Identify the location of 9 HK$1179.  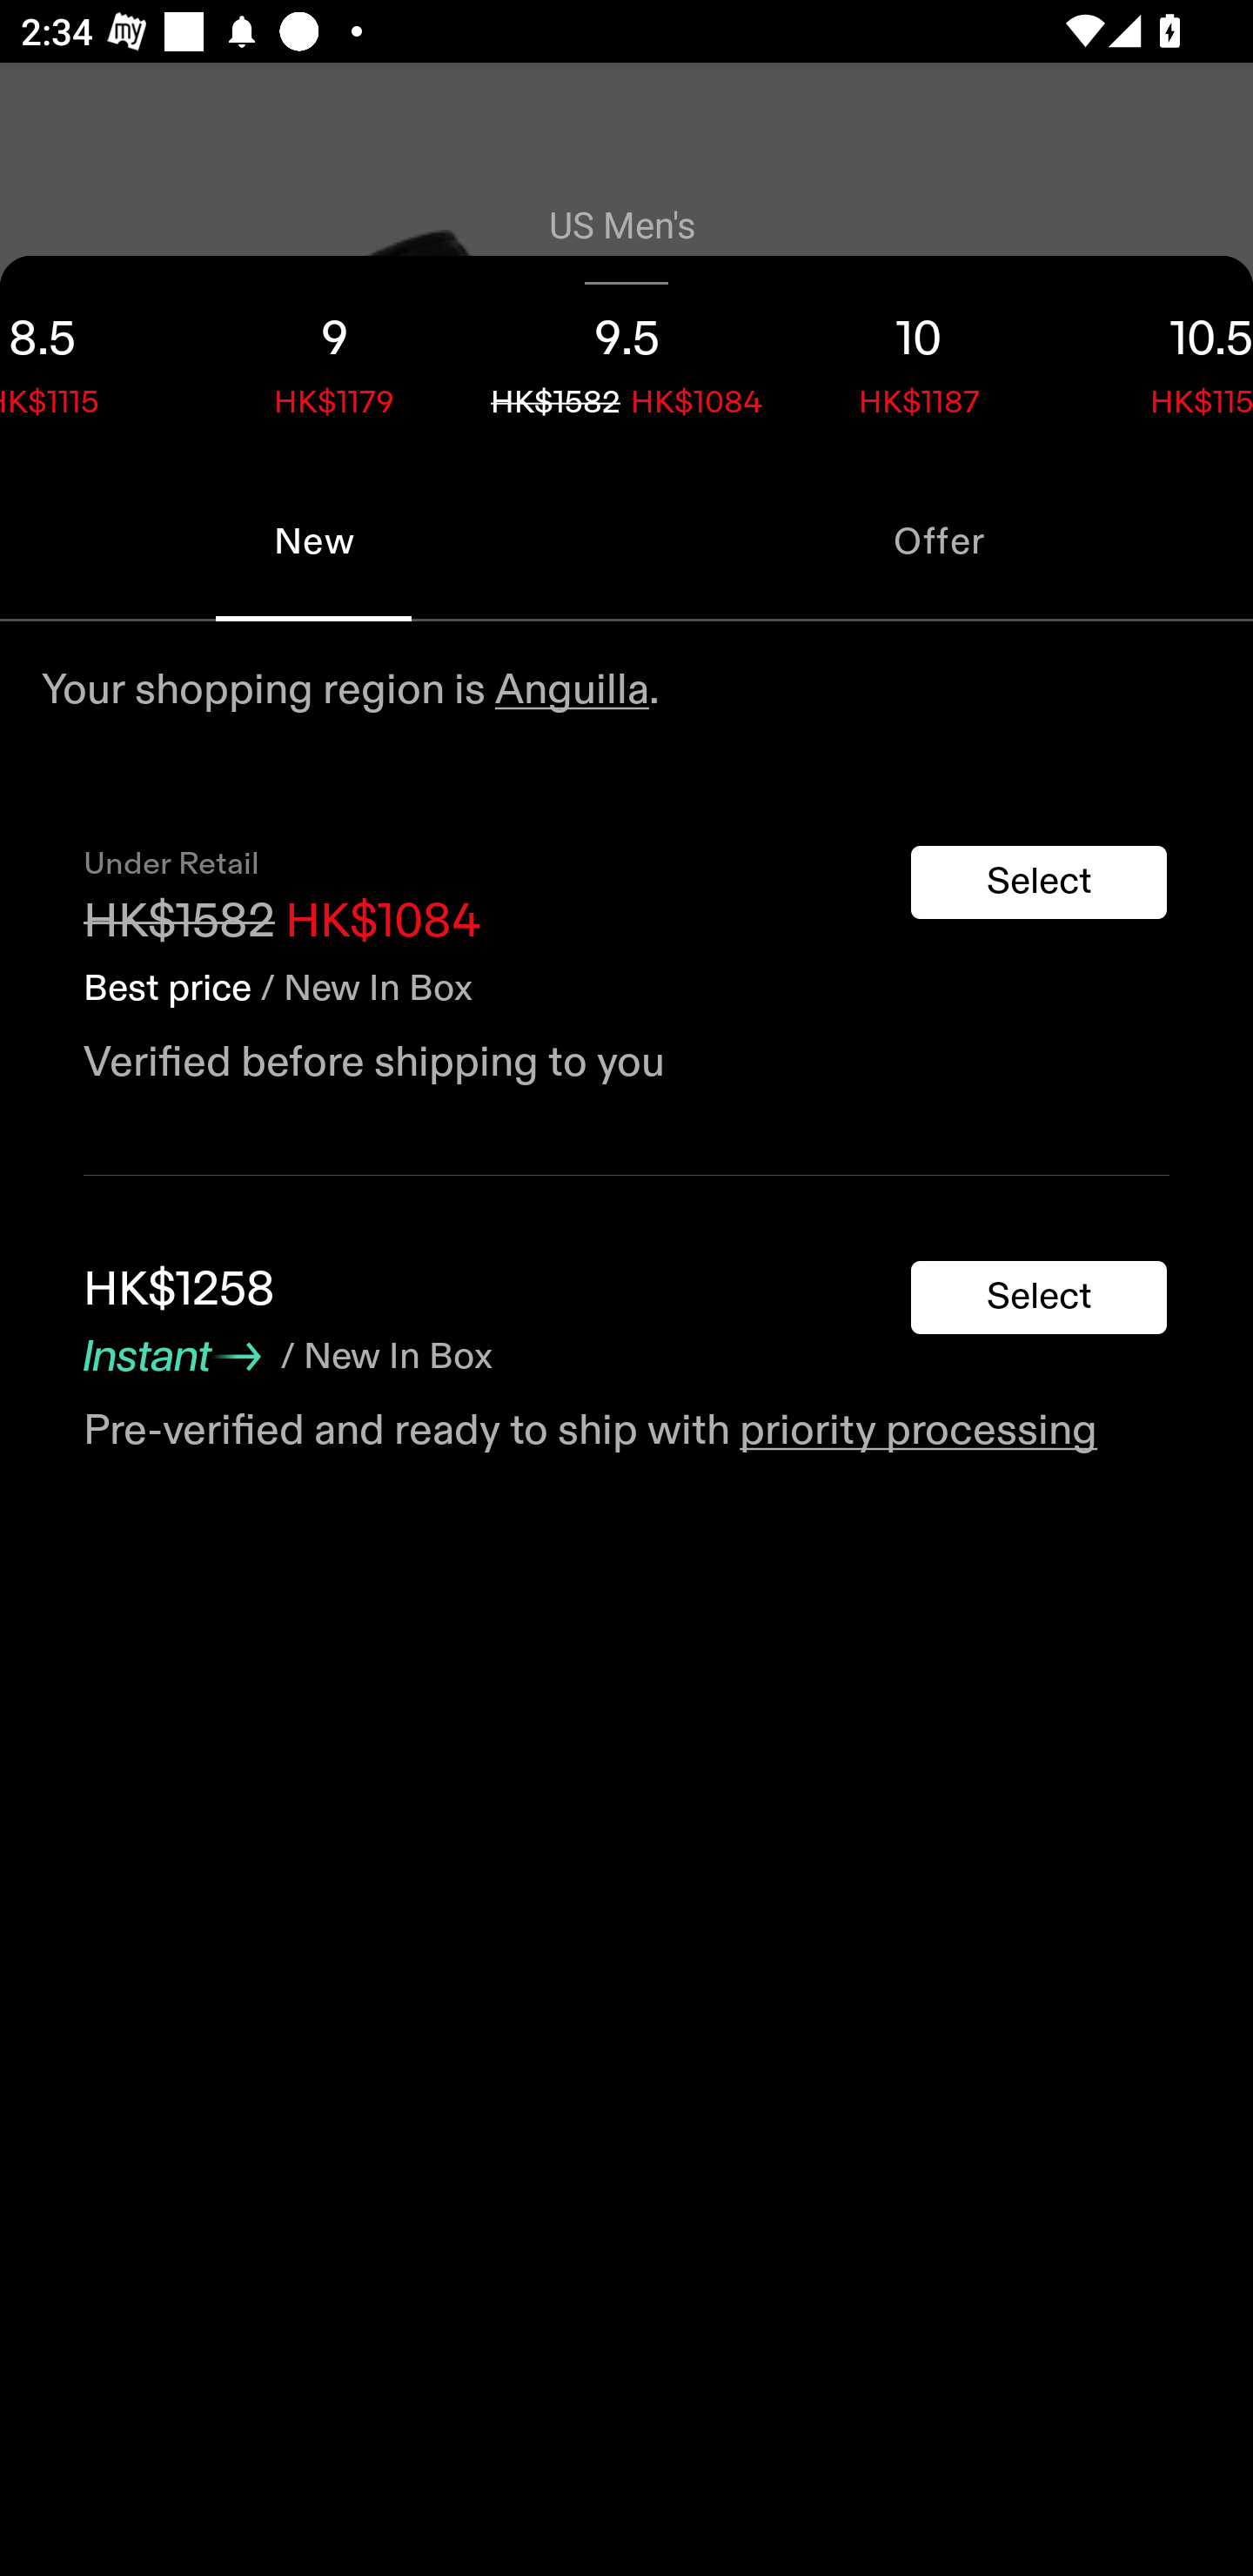
(334, 359).